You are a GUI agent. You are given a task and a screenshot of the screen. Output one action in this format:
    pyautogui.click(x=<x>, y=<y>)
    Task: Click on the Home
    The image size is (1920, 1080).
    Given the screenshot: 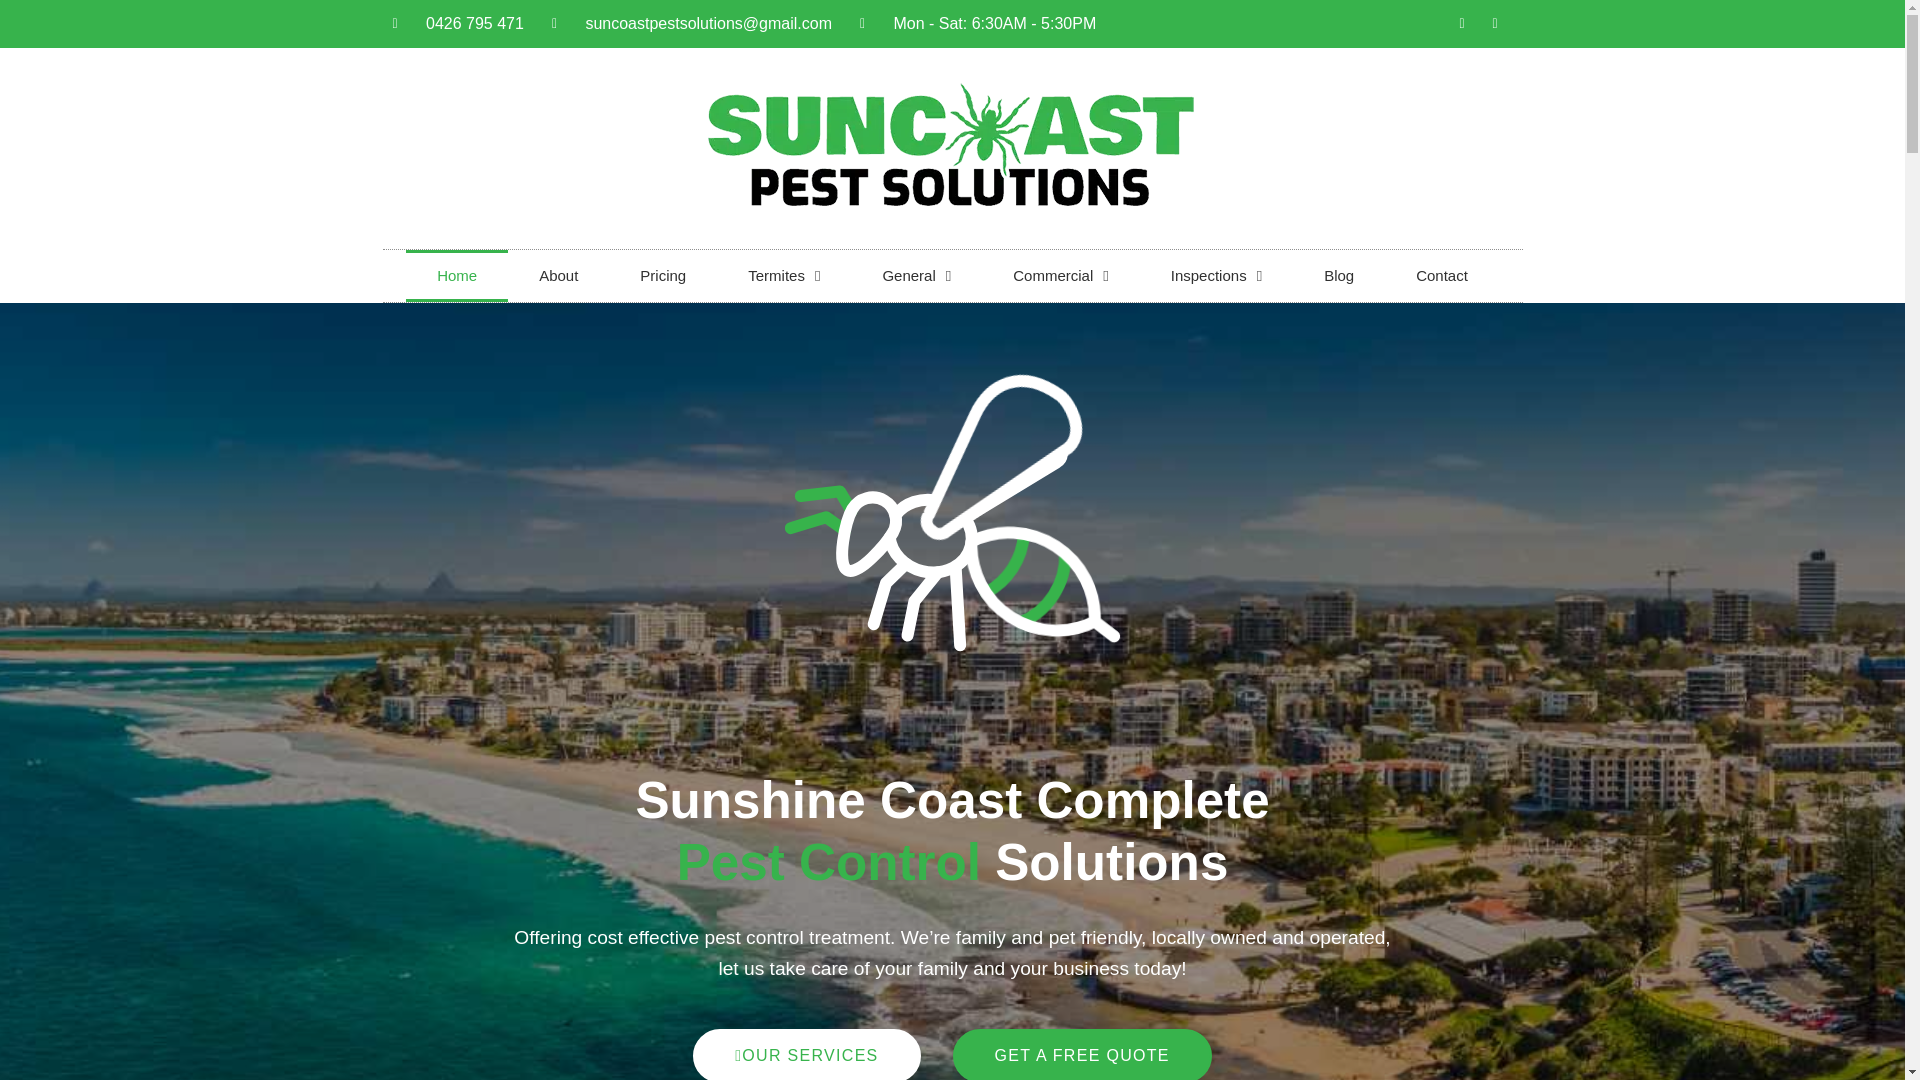 What is the action you would take?
    pyautogui.click(x=456, y=276)
    